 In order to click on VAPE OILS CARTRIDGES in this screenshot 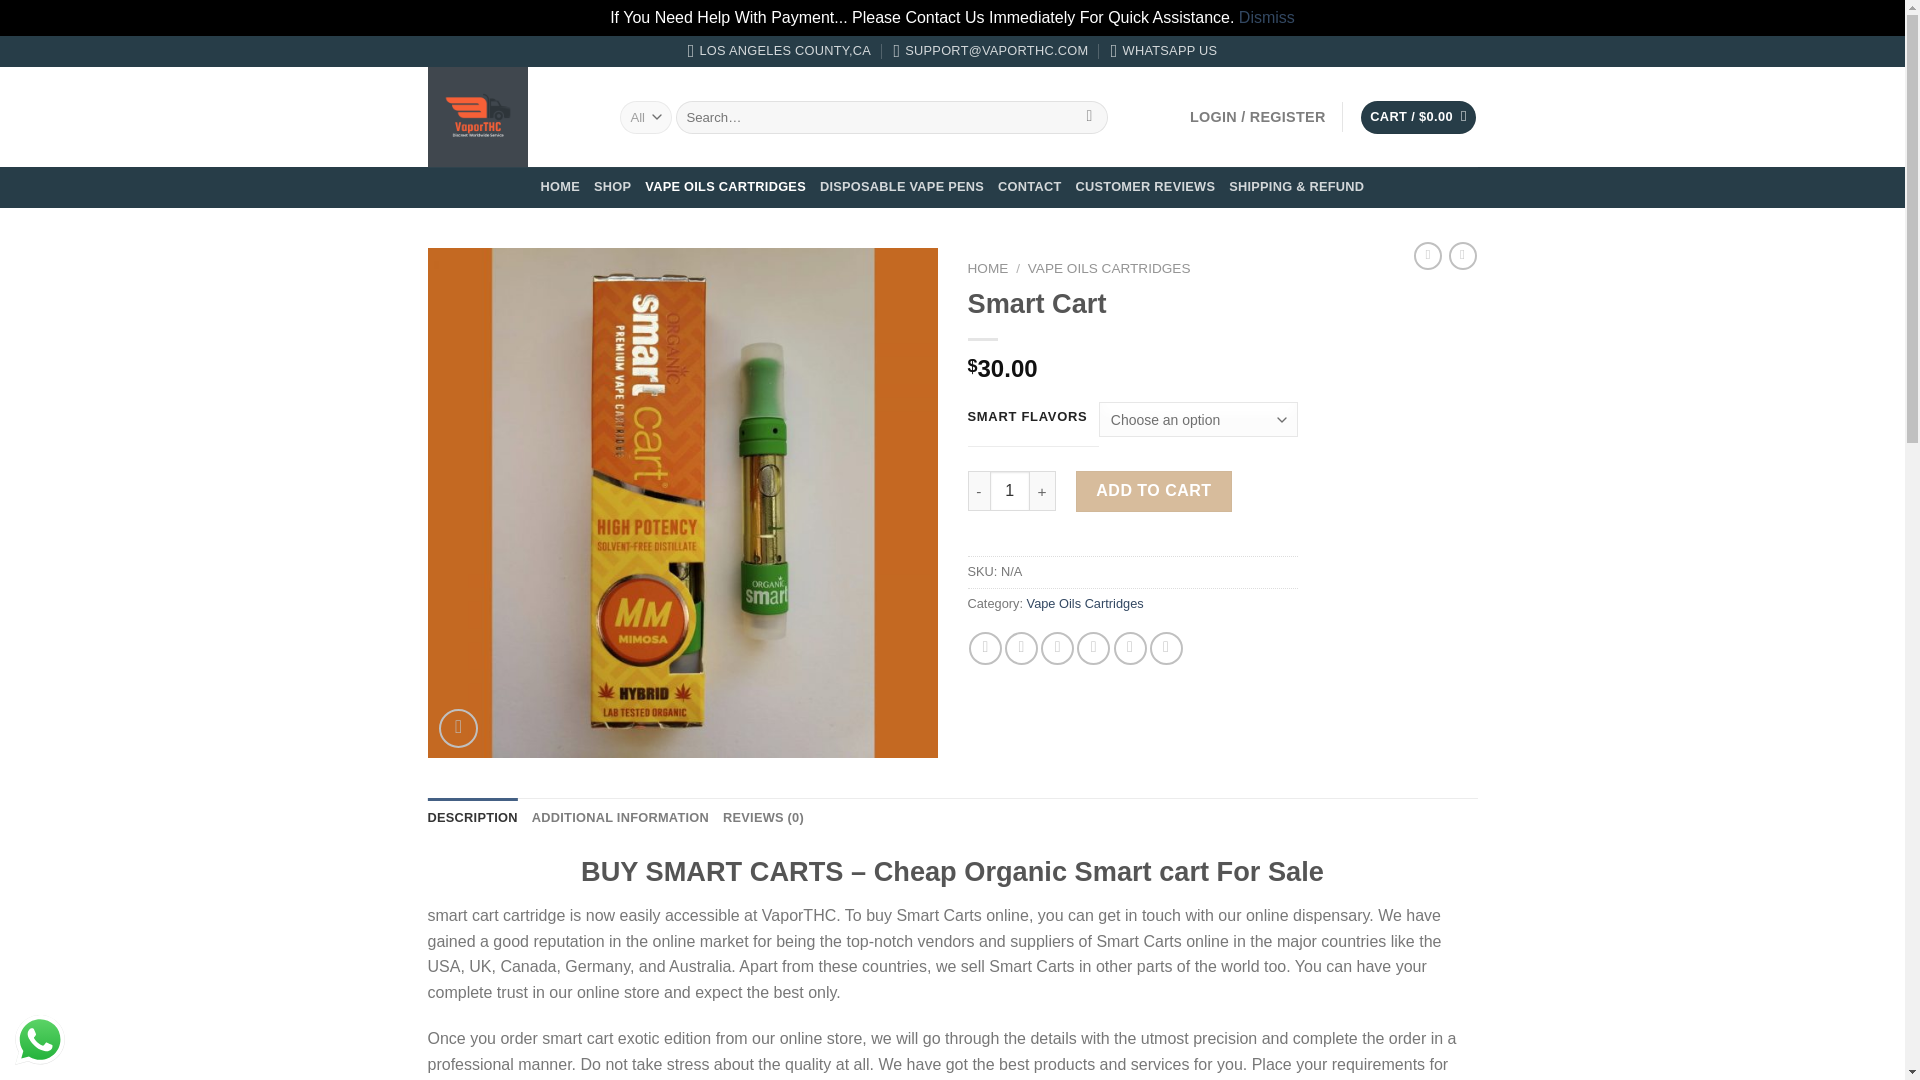, I will do `click(726, 187)`.